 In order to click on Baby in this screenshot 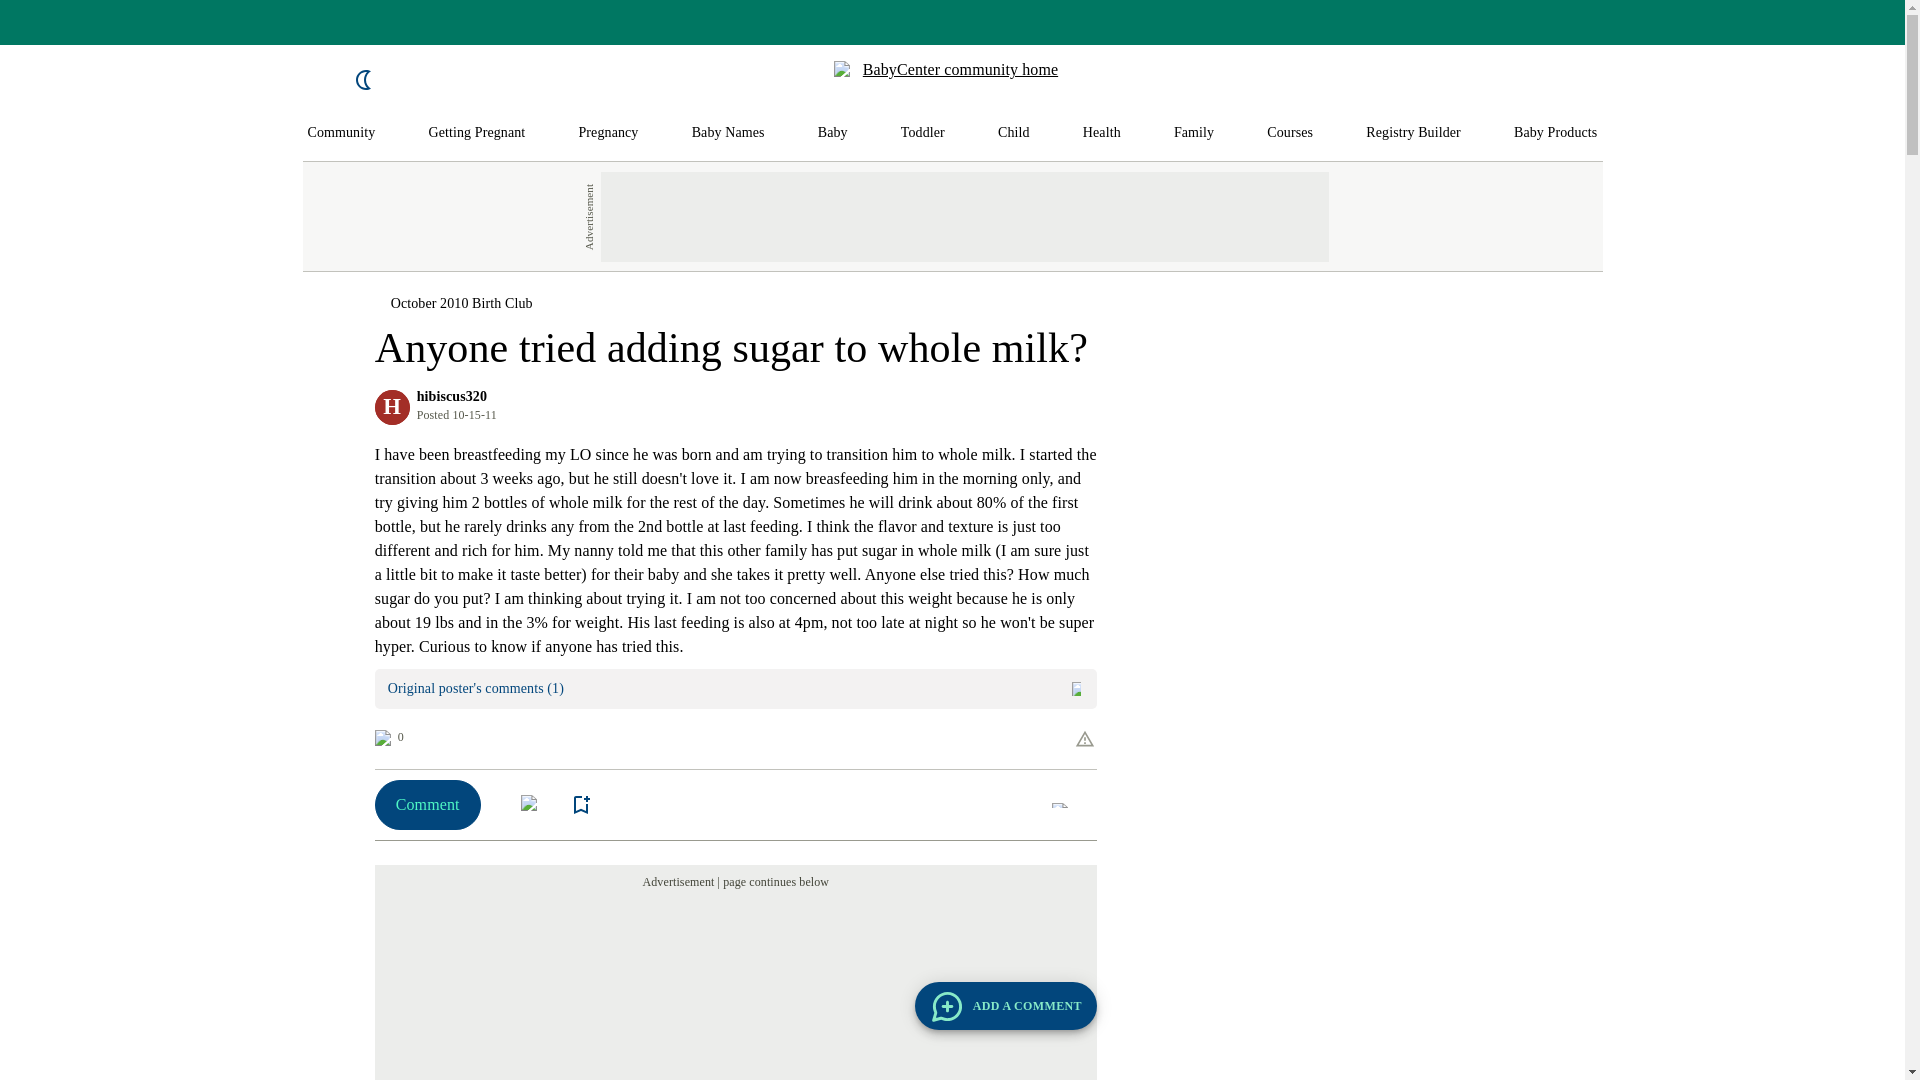, I will do `click(832, 133)`.